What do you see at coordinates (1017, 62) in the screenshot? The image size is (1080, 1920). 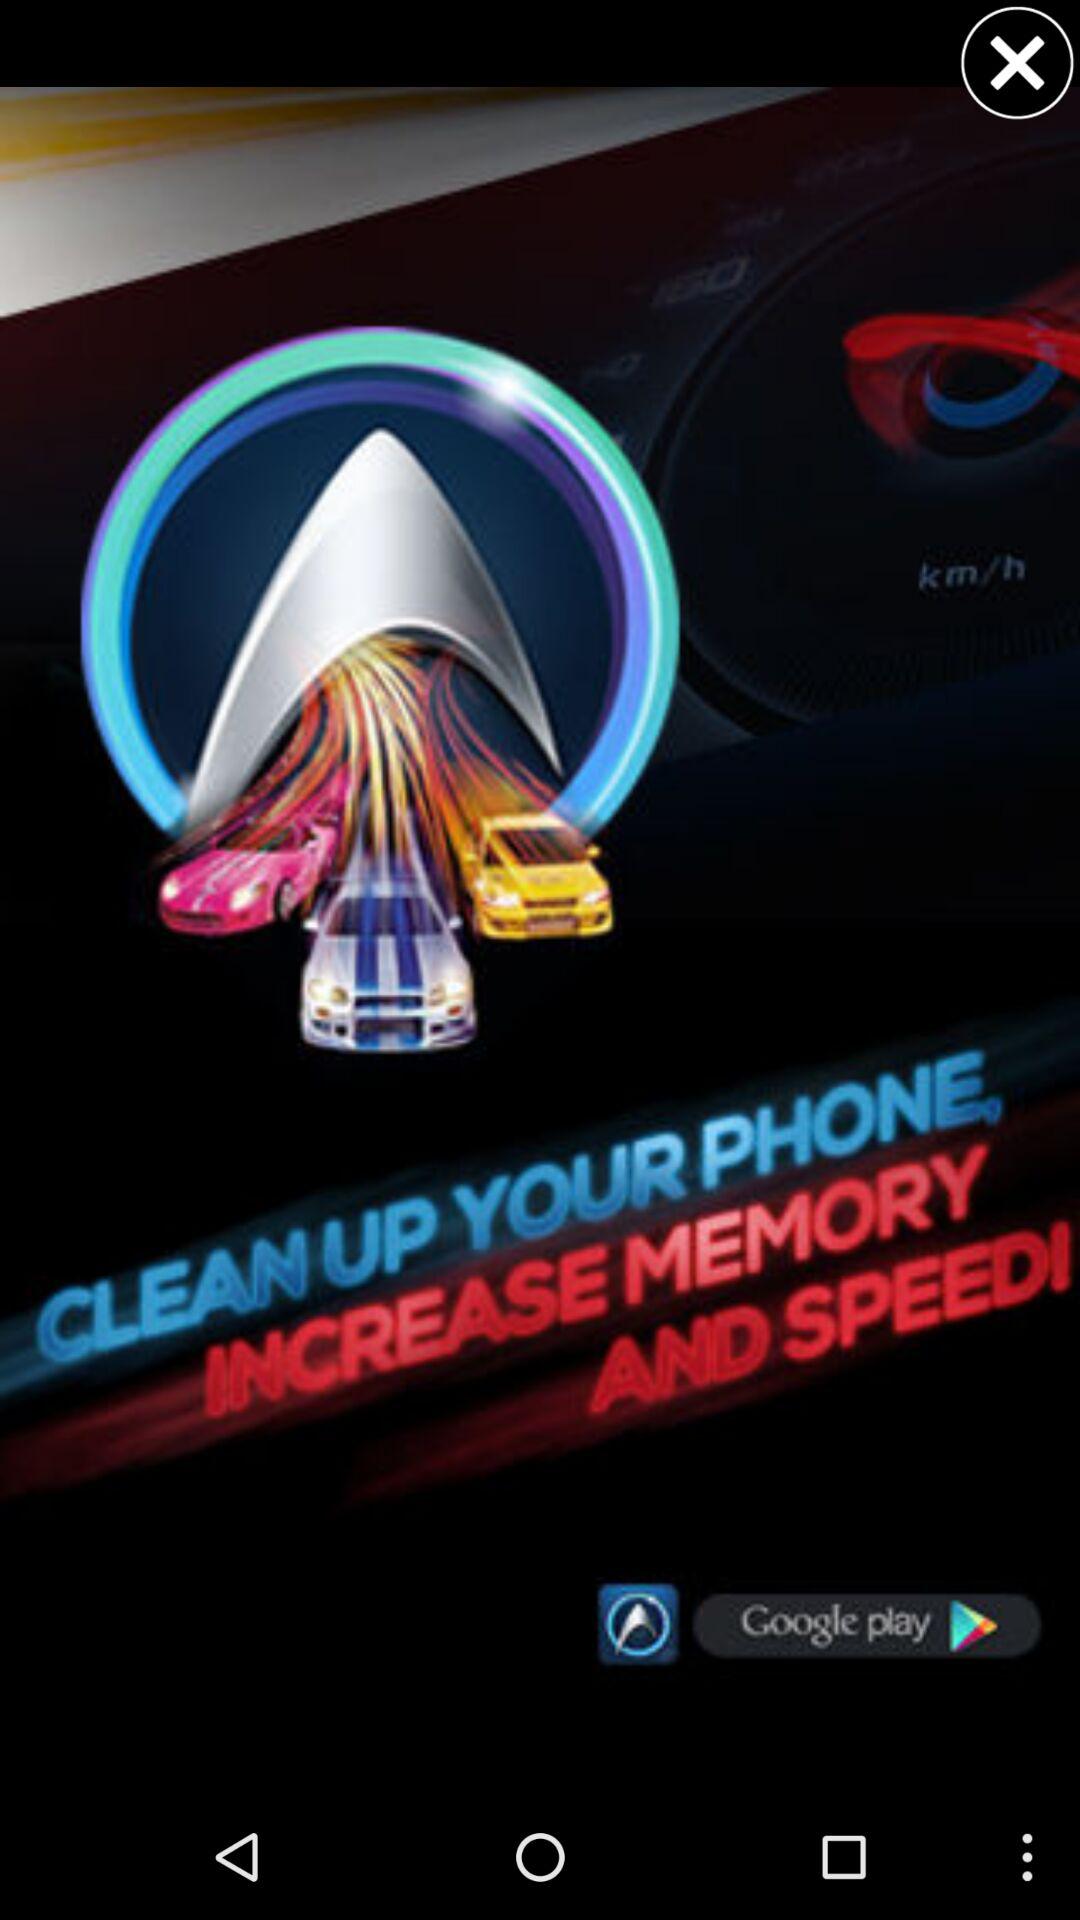 I see `turn off the icon at the top right corner` at bounding box center [1017, 62].